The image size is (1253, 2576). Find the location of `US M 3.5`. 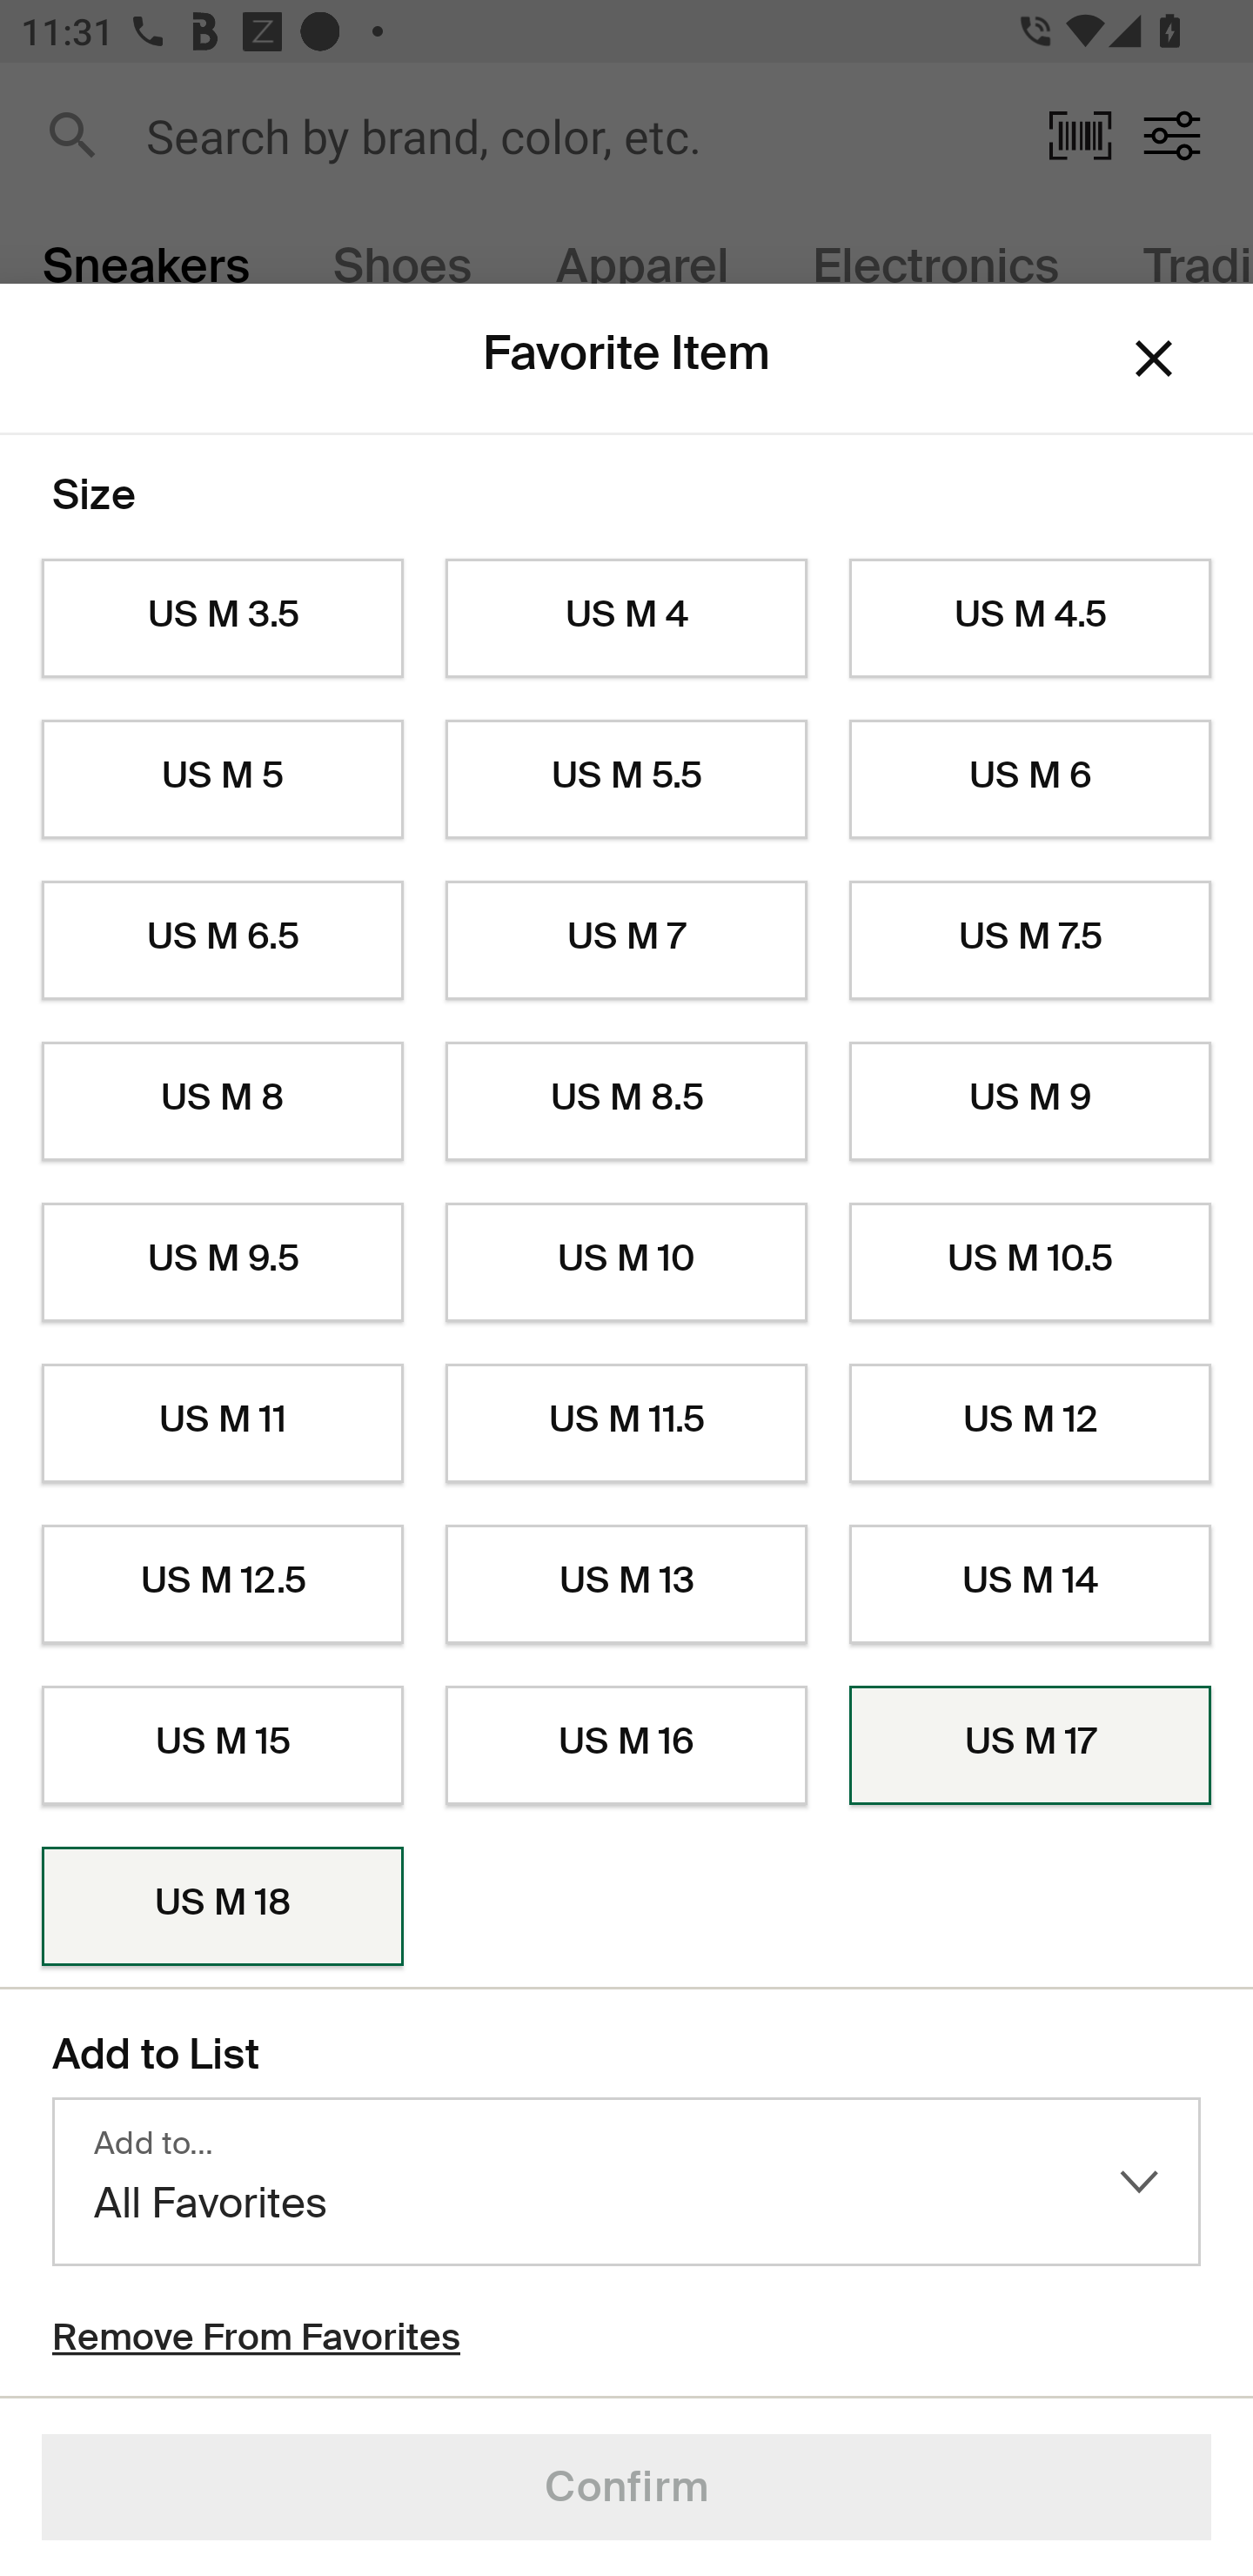

US M 3.5 is located at coordinates (222, 620).